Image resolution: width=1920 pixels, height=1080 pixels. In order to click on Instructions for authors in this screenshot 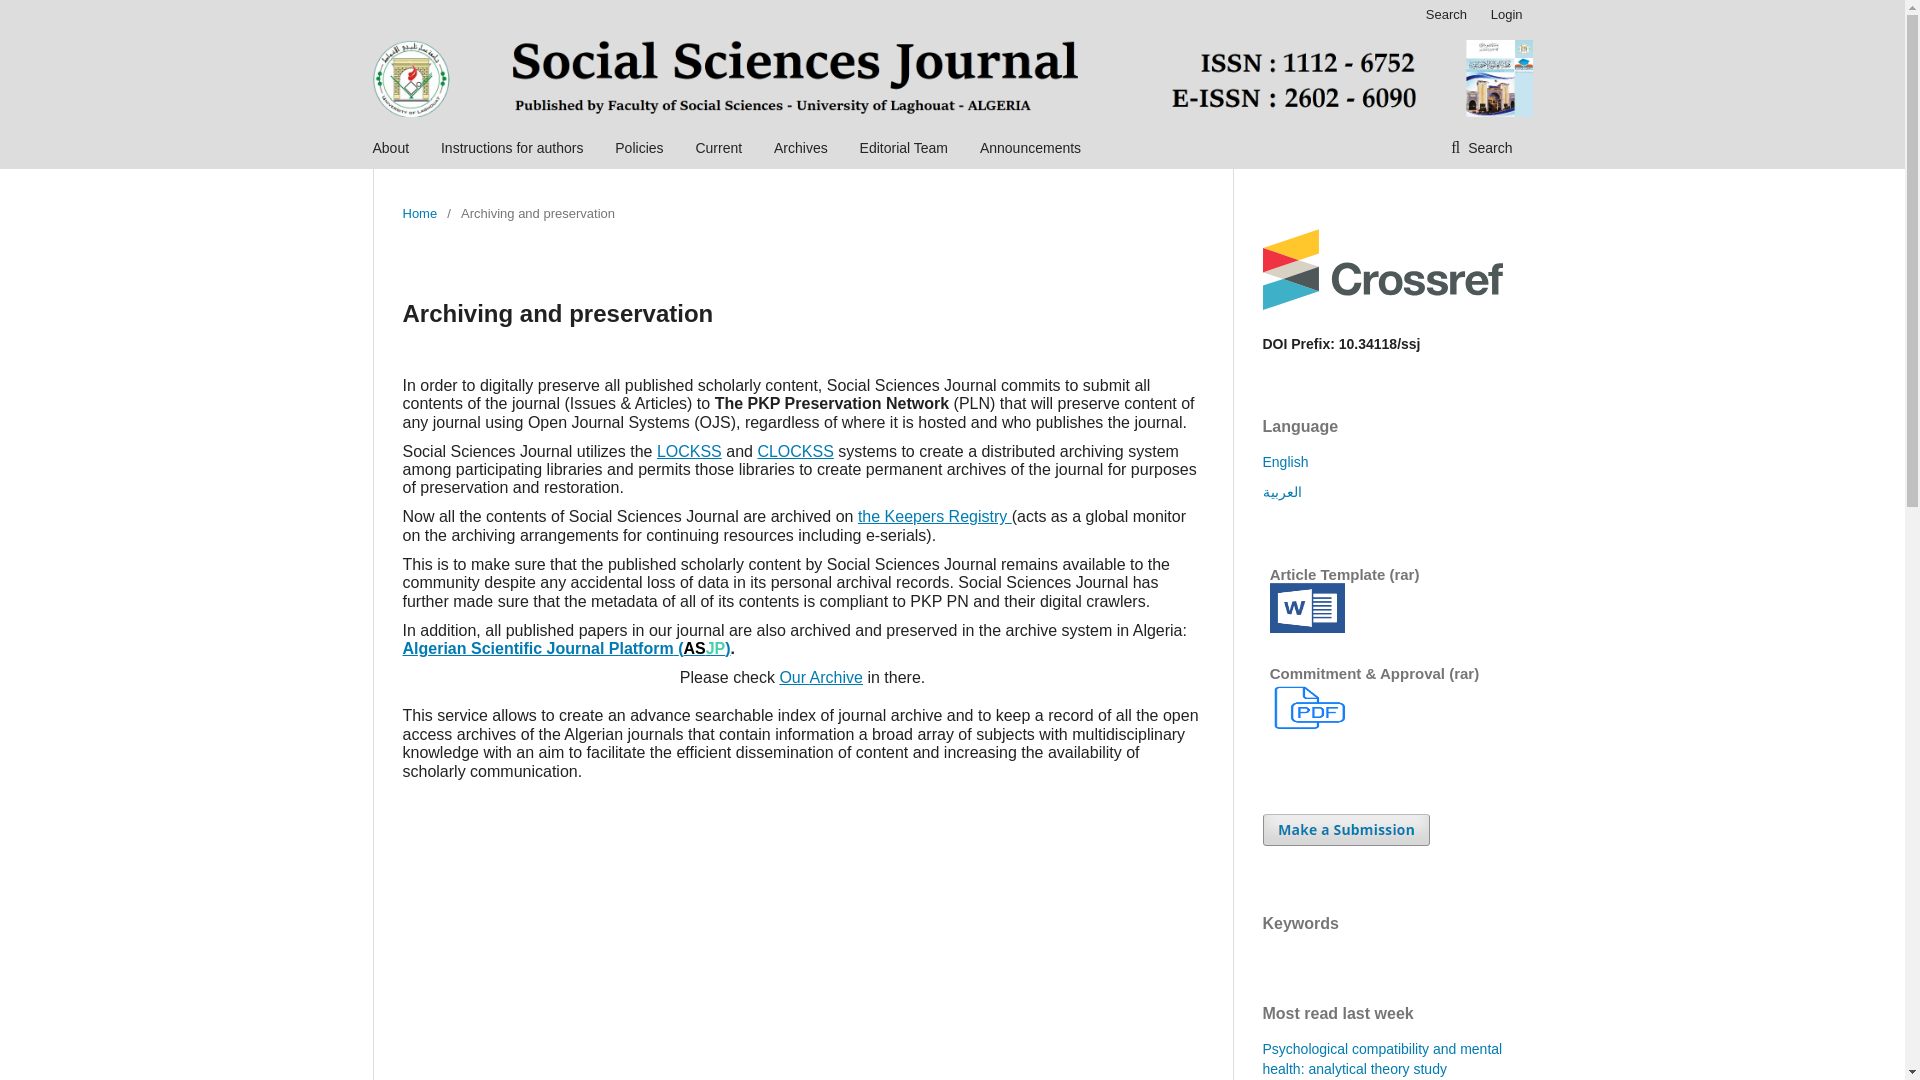, I will do `click(512, 148)`.